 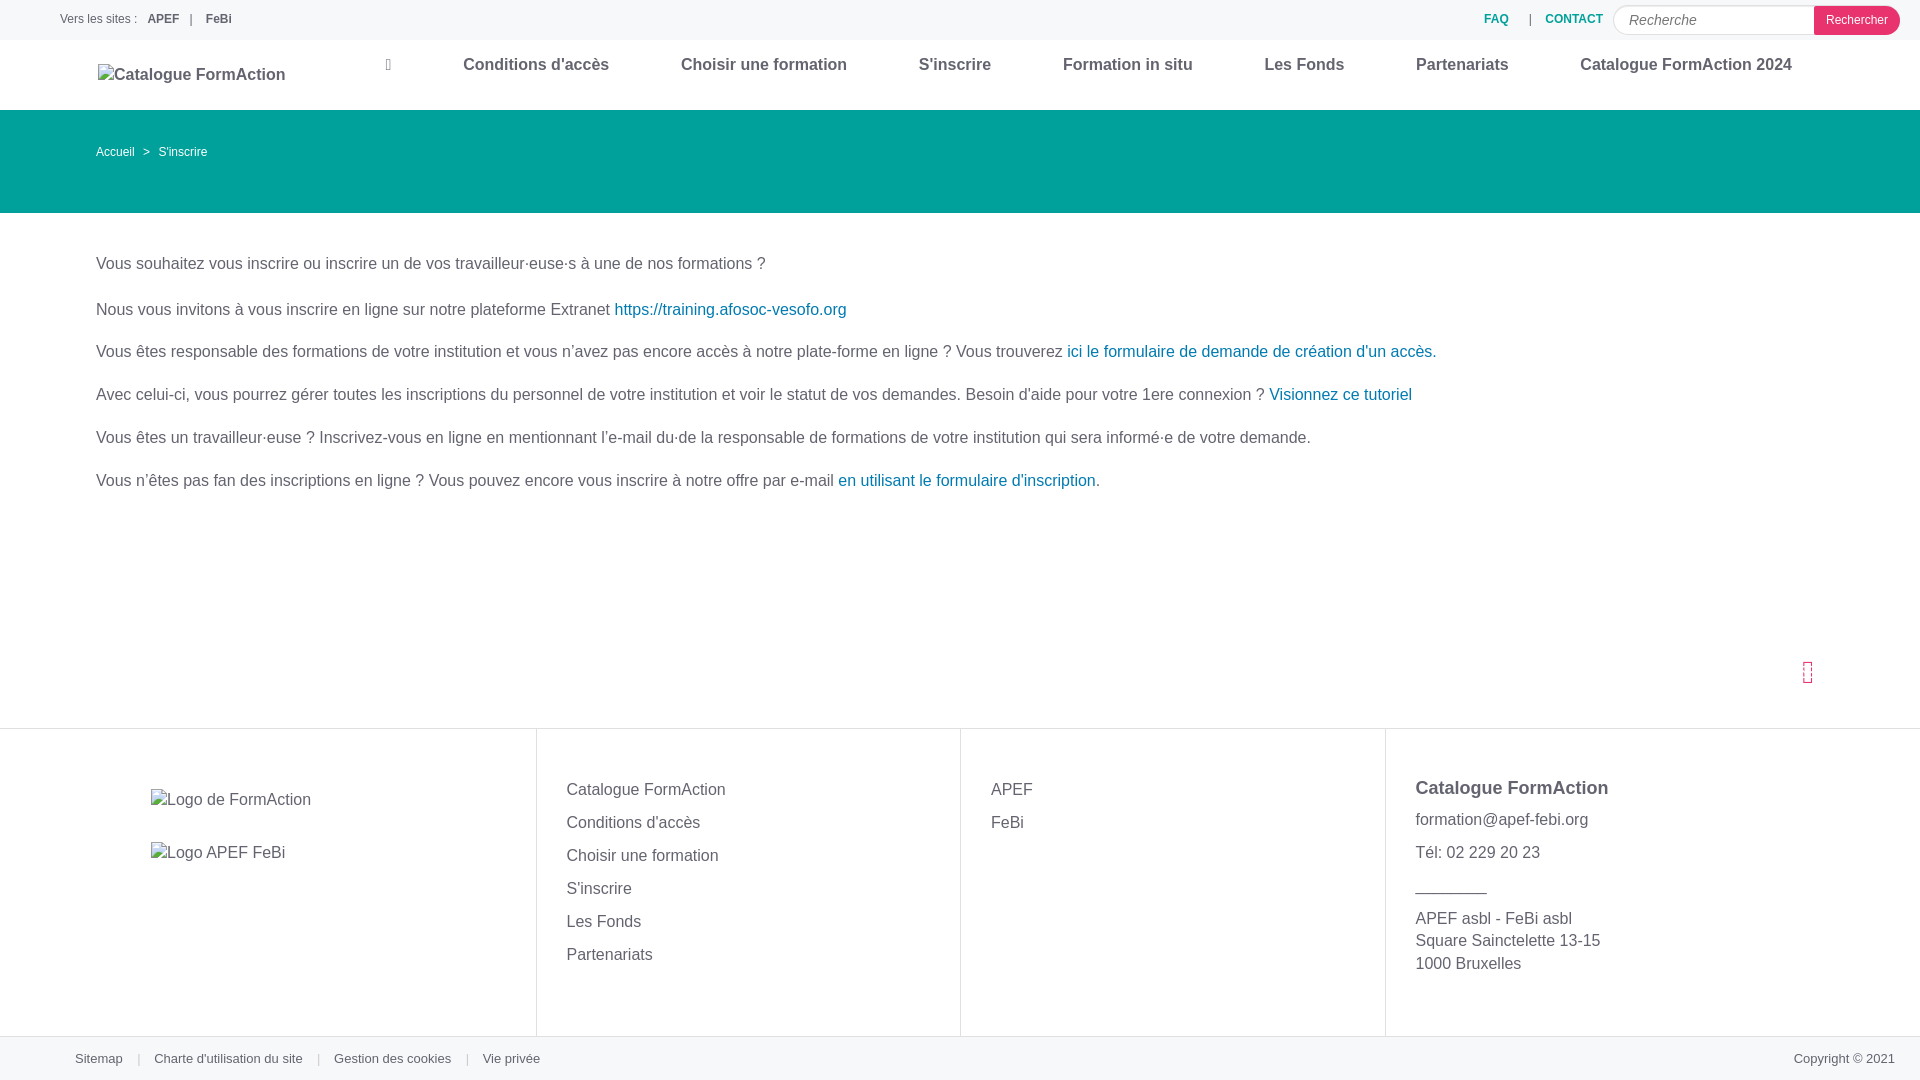 What do you see at coordinates (1462, 65) in the screenshot?
I see `Partenariats` at bounding box center [1462, 65].